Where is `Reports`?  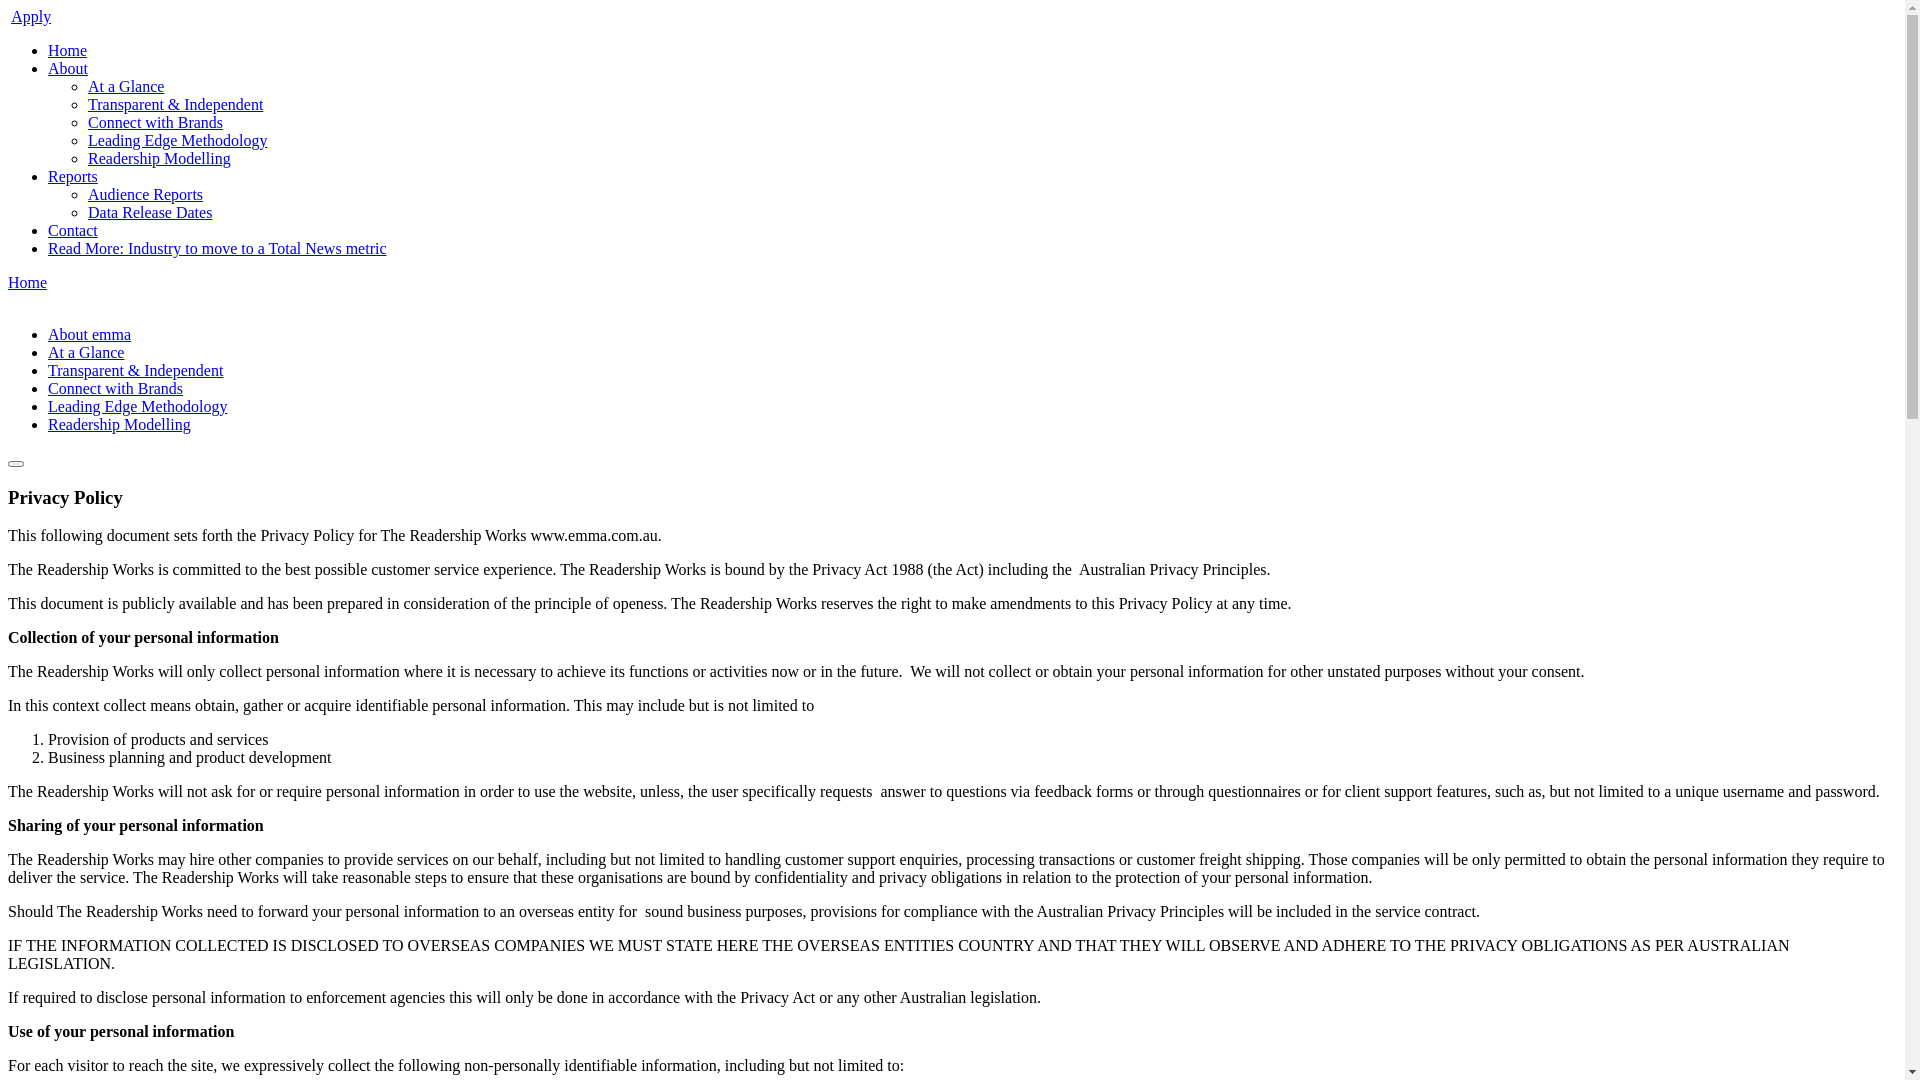 Reports is located at coordinates (73, 176).